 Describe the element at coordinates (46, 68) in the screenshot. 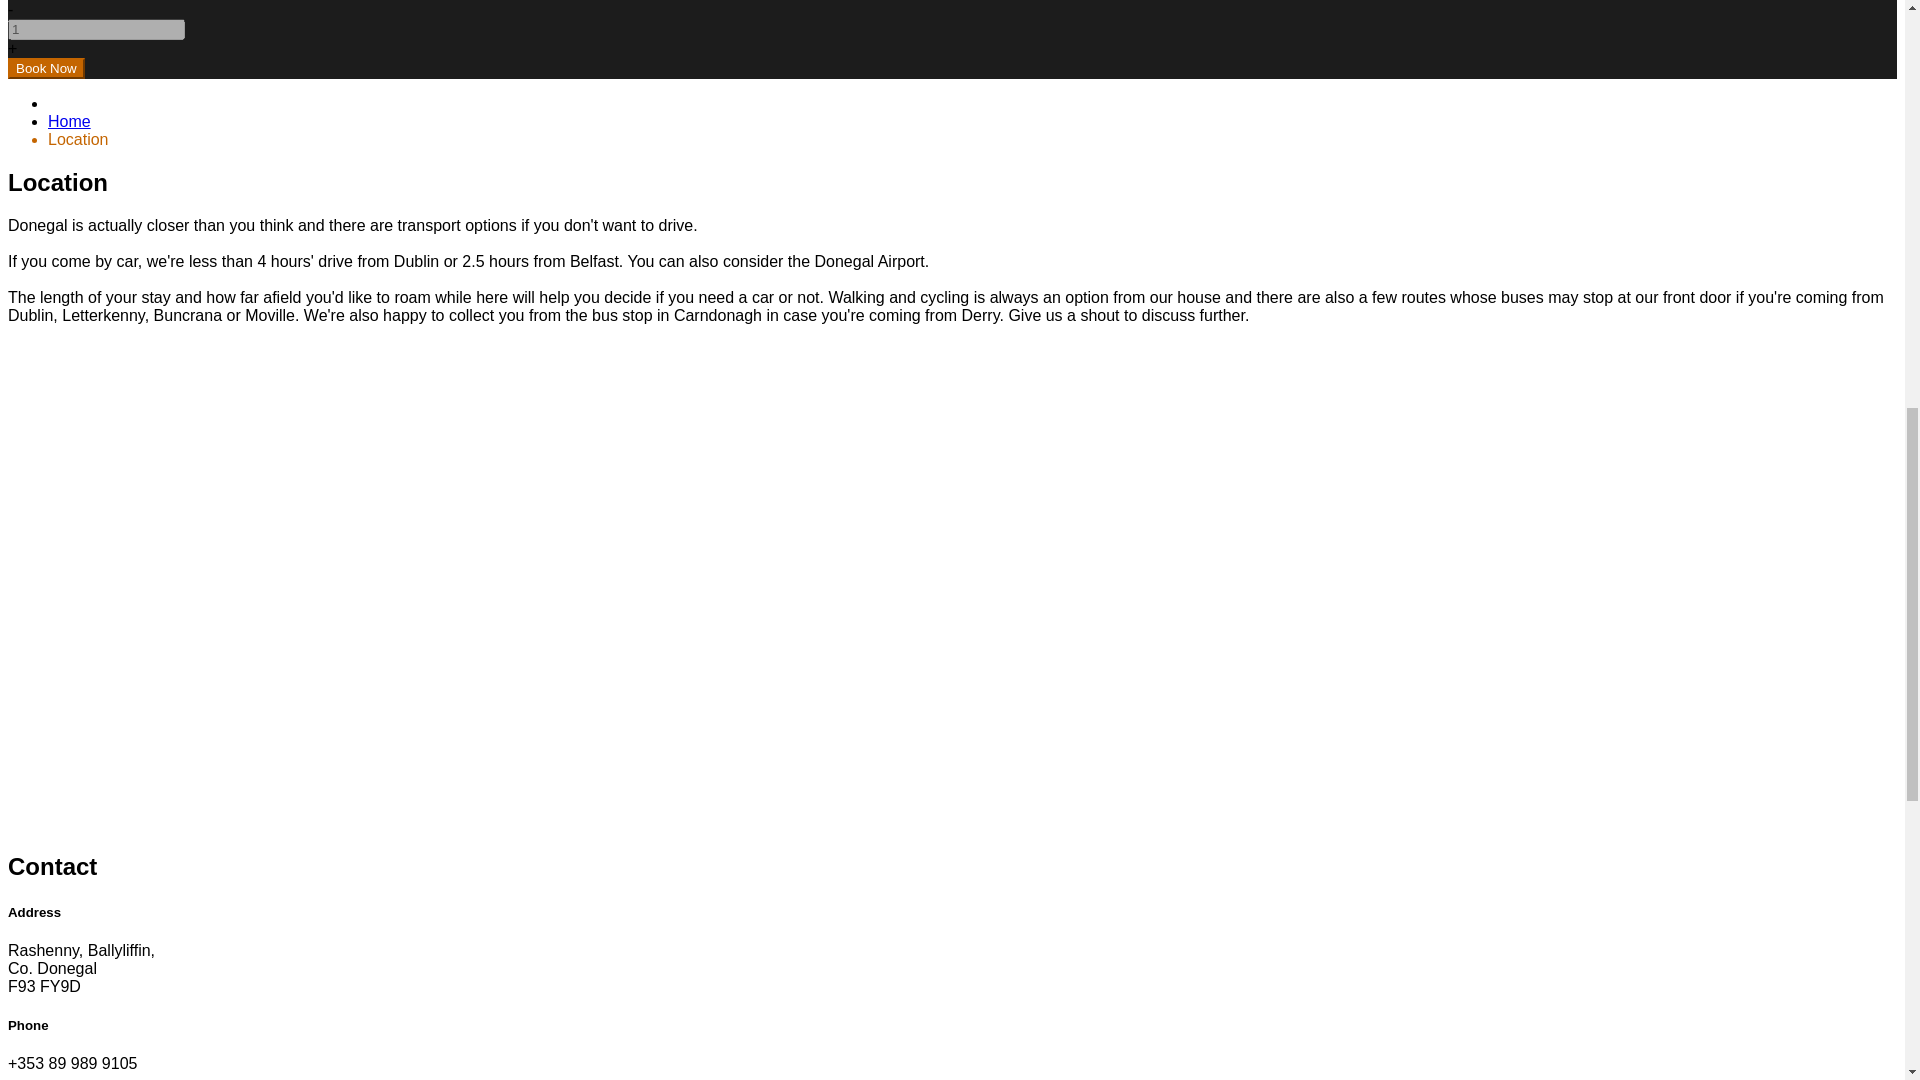

I see `Book Now` at that location.